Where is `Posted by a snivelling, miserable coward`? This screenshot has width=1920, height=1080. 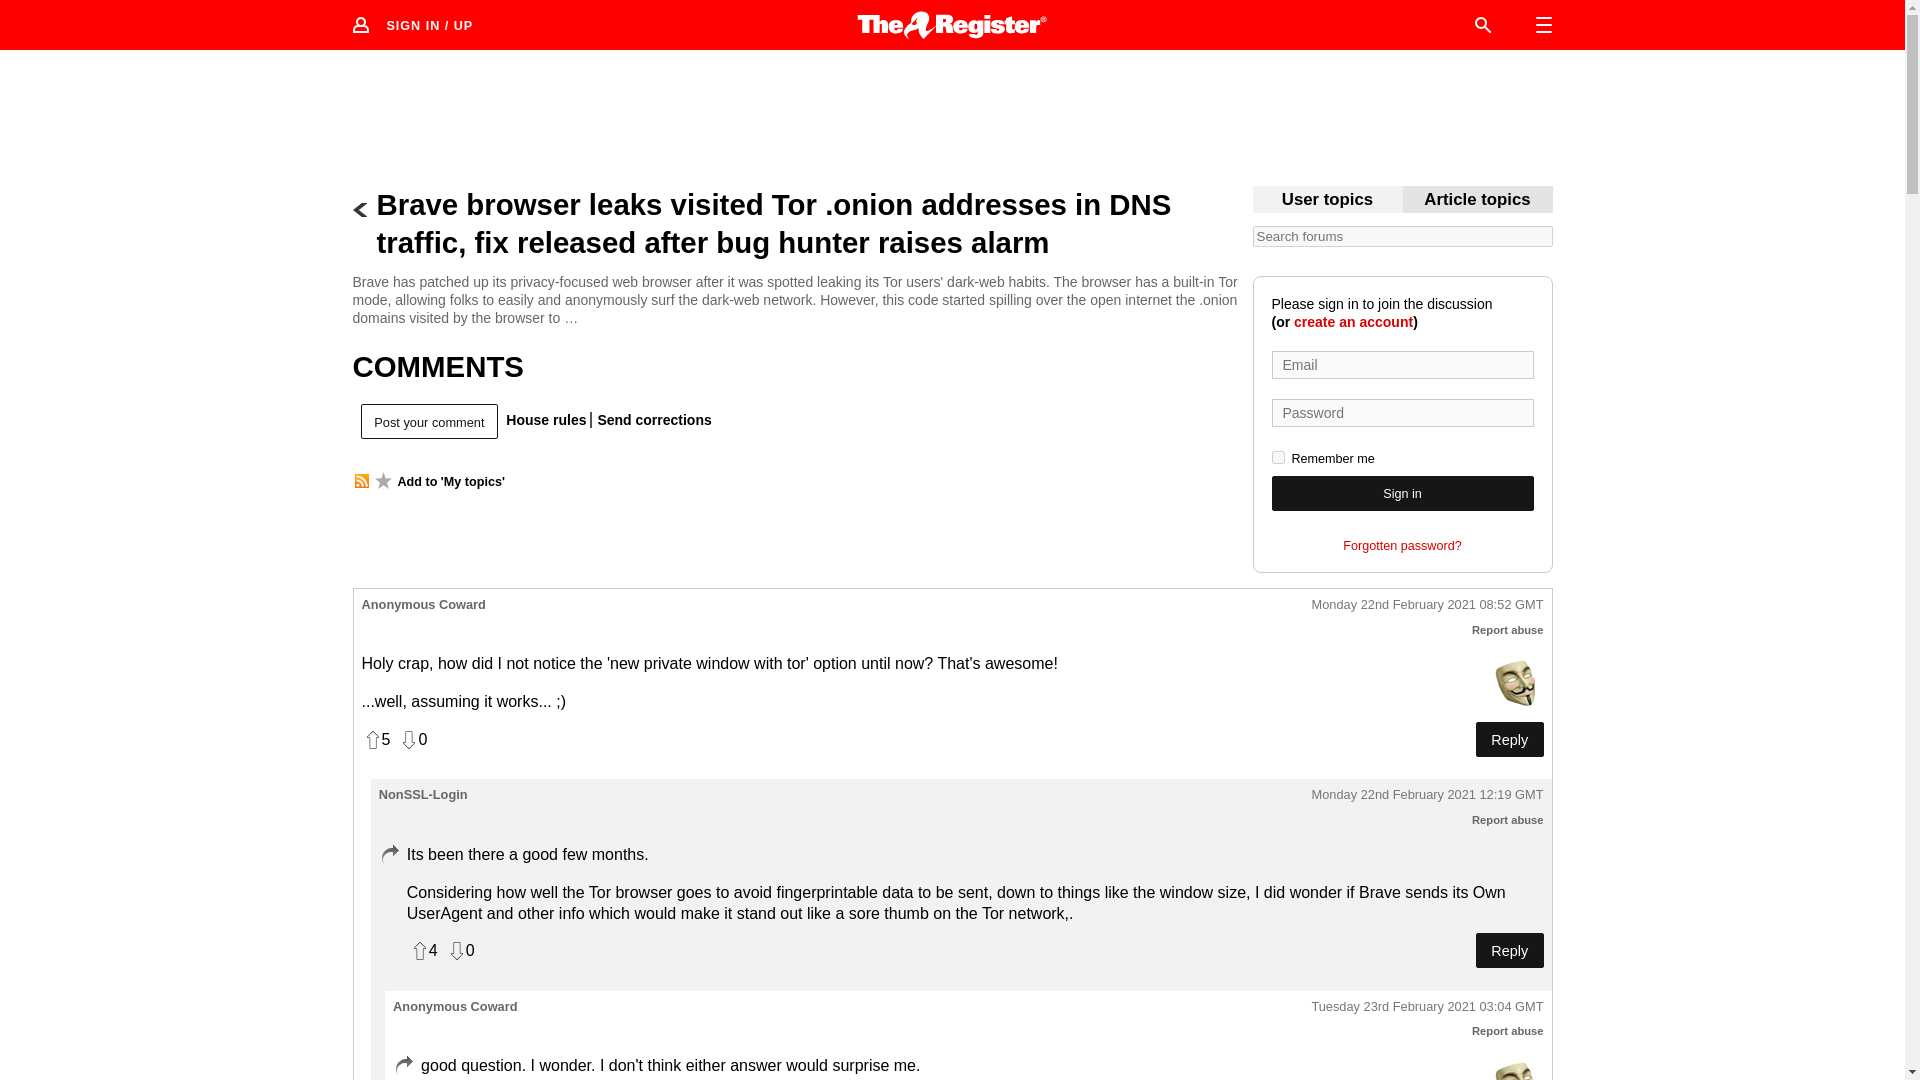
Posted by a snivelling, miserable coward is located at coordinates (1516, 682).